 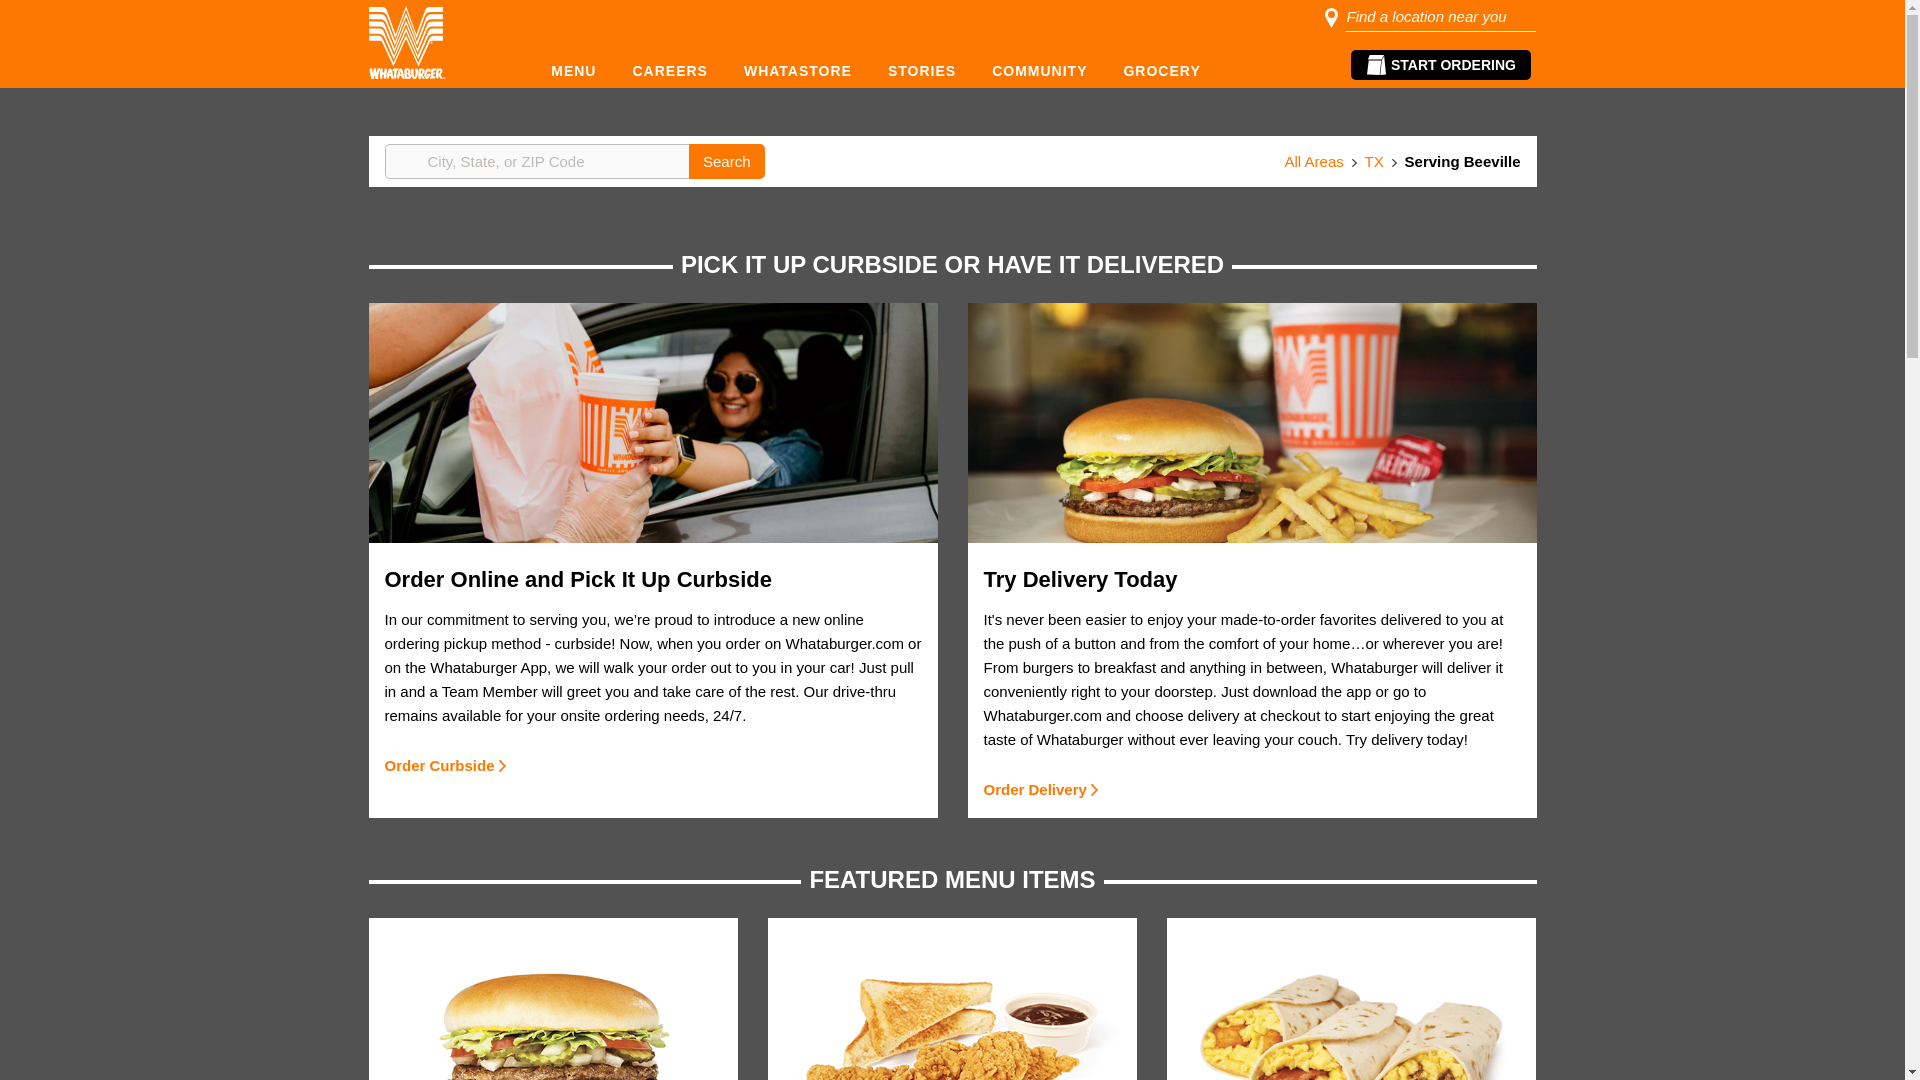 What do you see at coordinates (1440, 64) in the screenshot?
I see `START ORDERING` at bounding box center [1440, 64].